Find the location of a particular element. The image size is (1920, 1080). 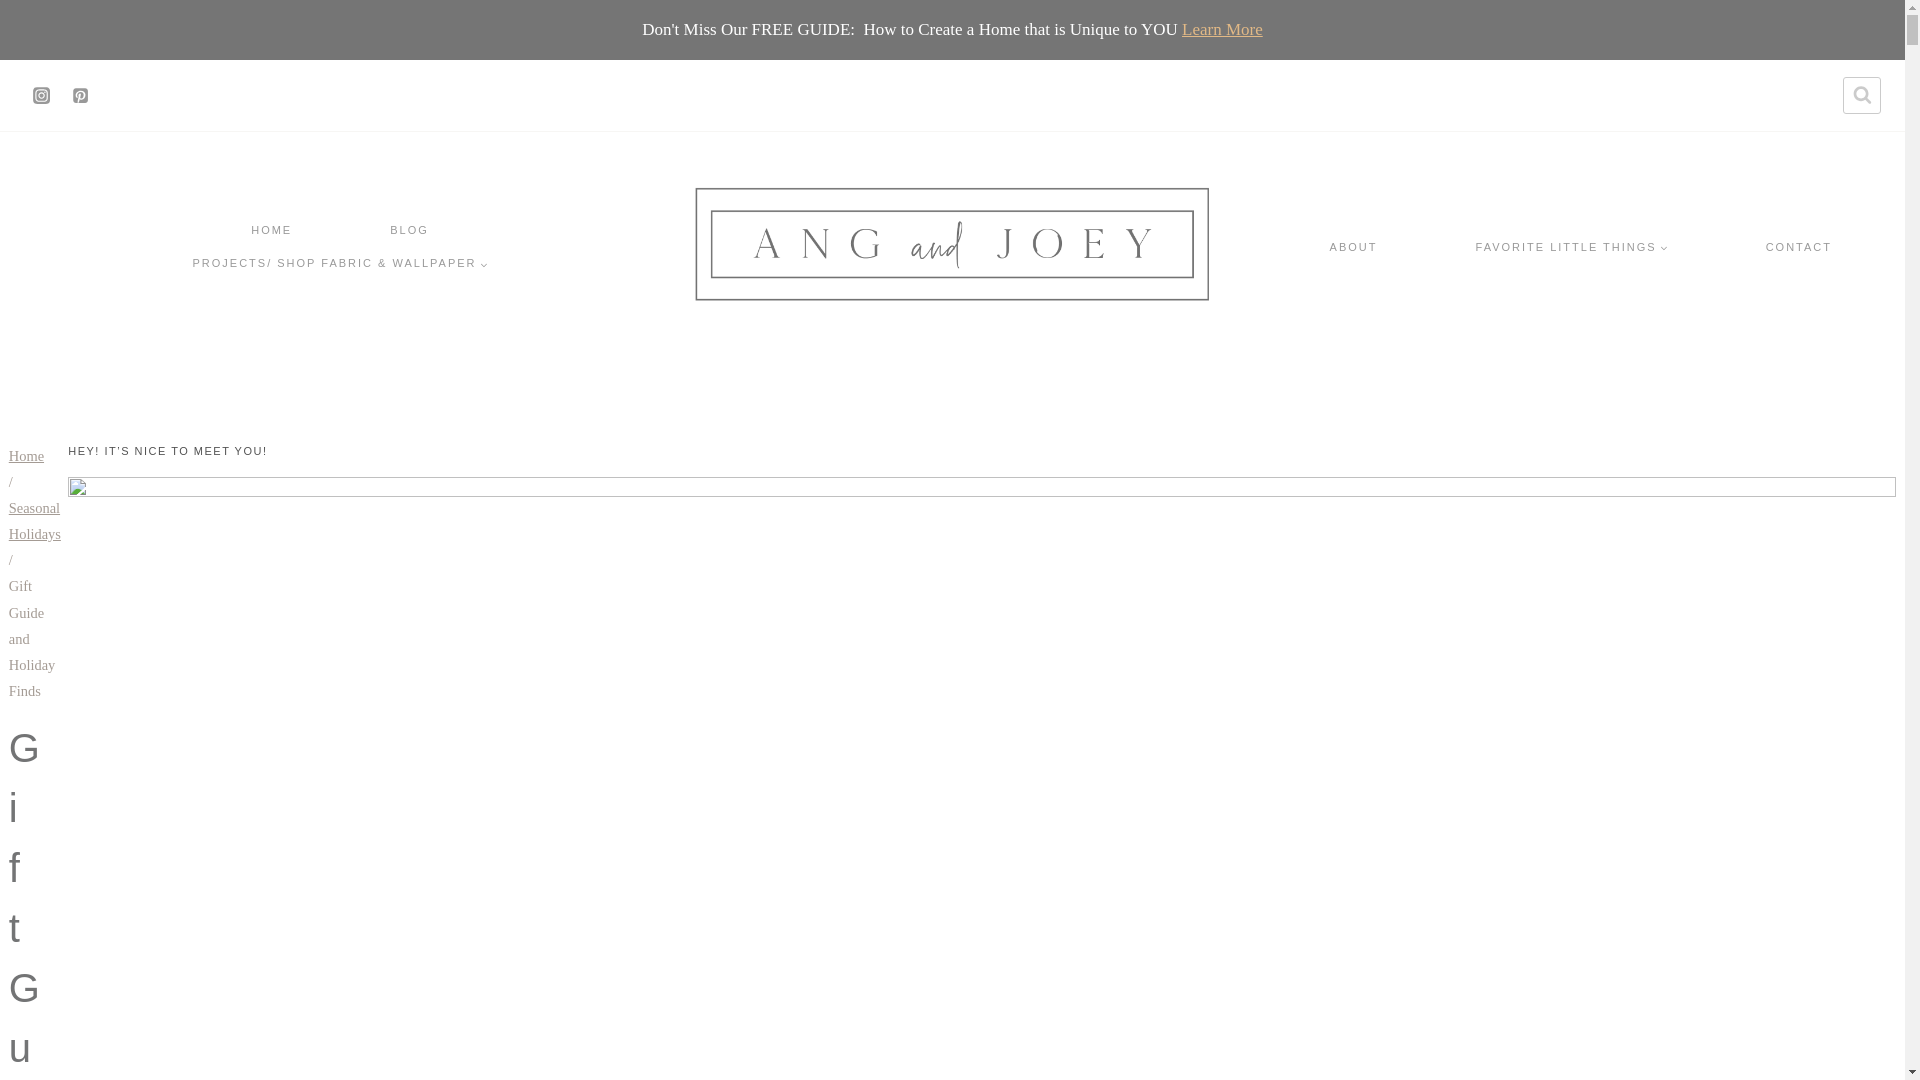

Seasonal Holidays is located at coordinates (35, 521).